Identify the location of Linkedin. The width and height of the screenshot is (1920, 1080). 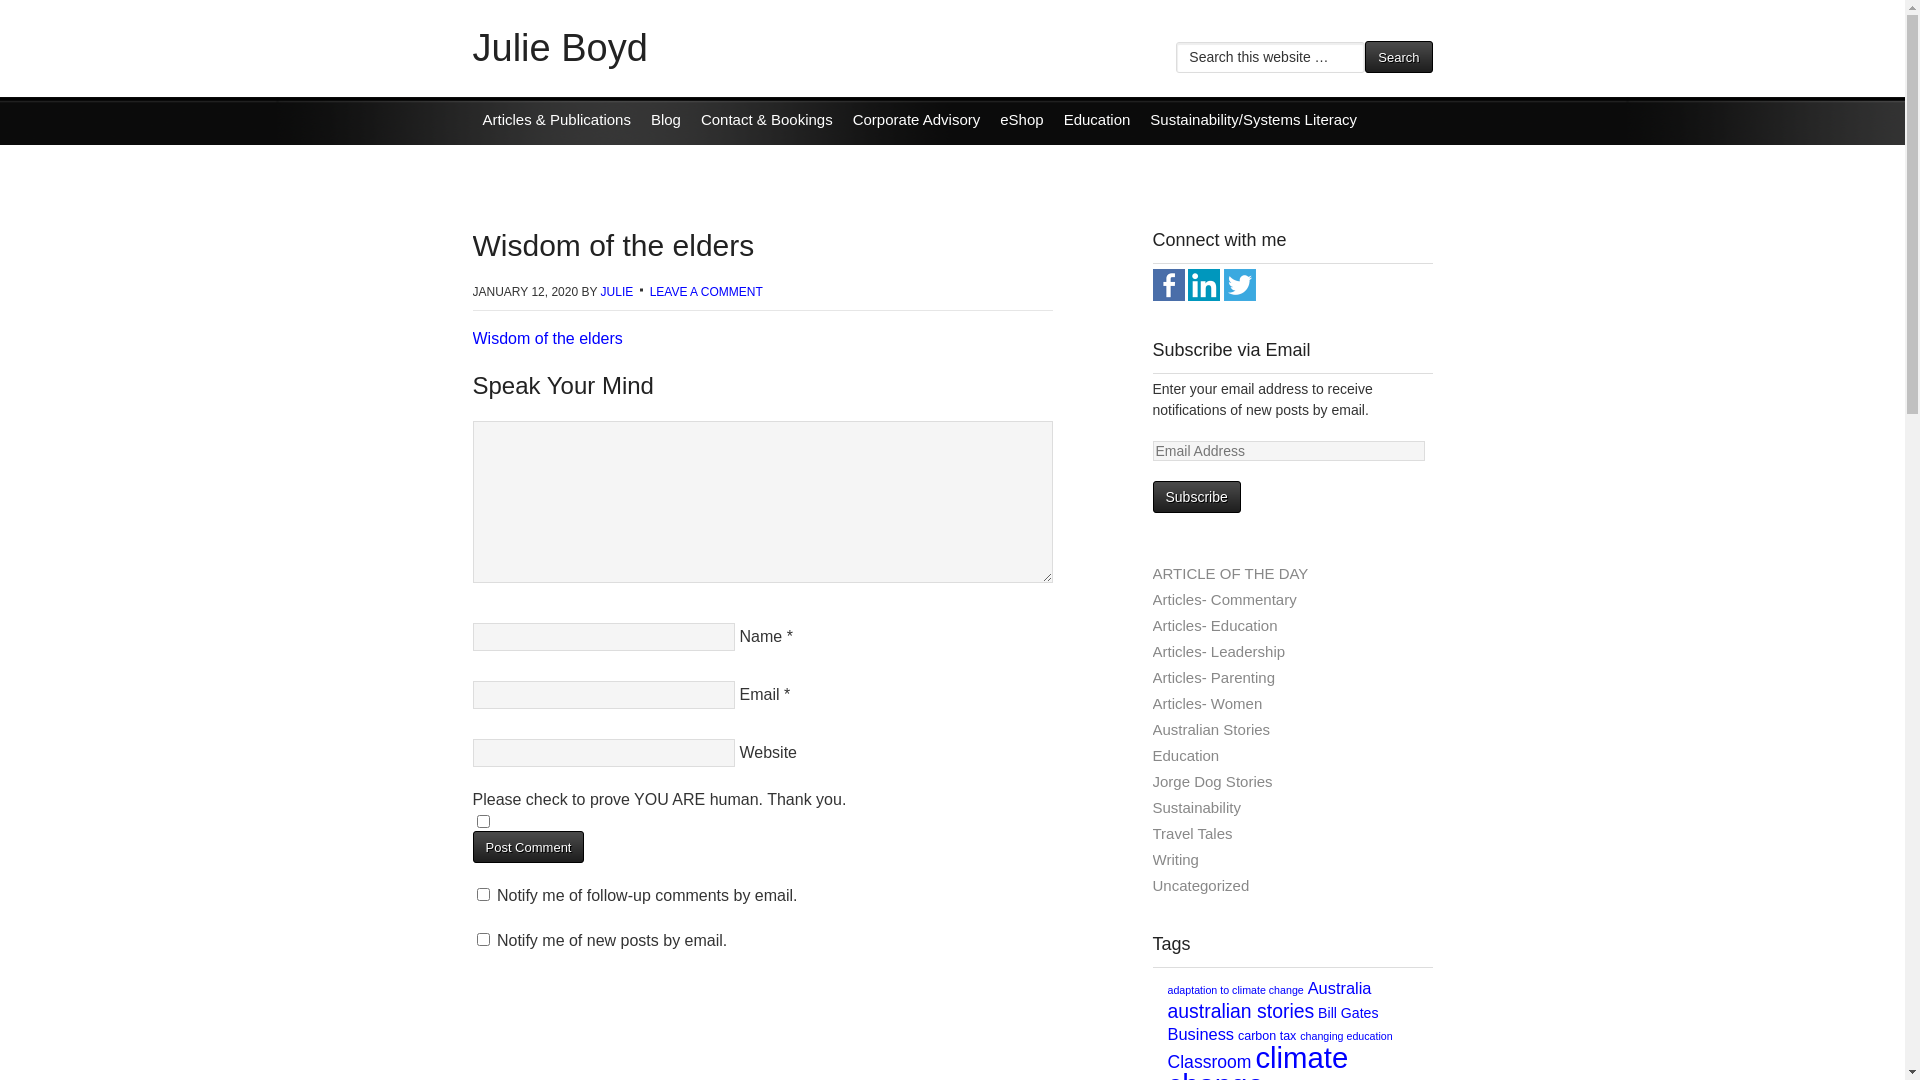
(1204, 296).